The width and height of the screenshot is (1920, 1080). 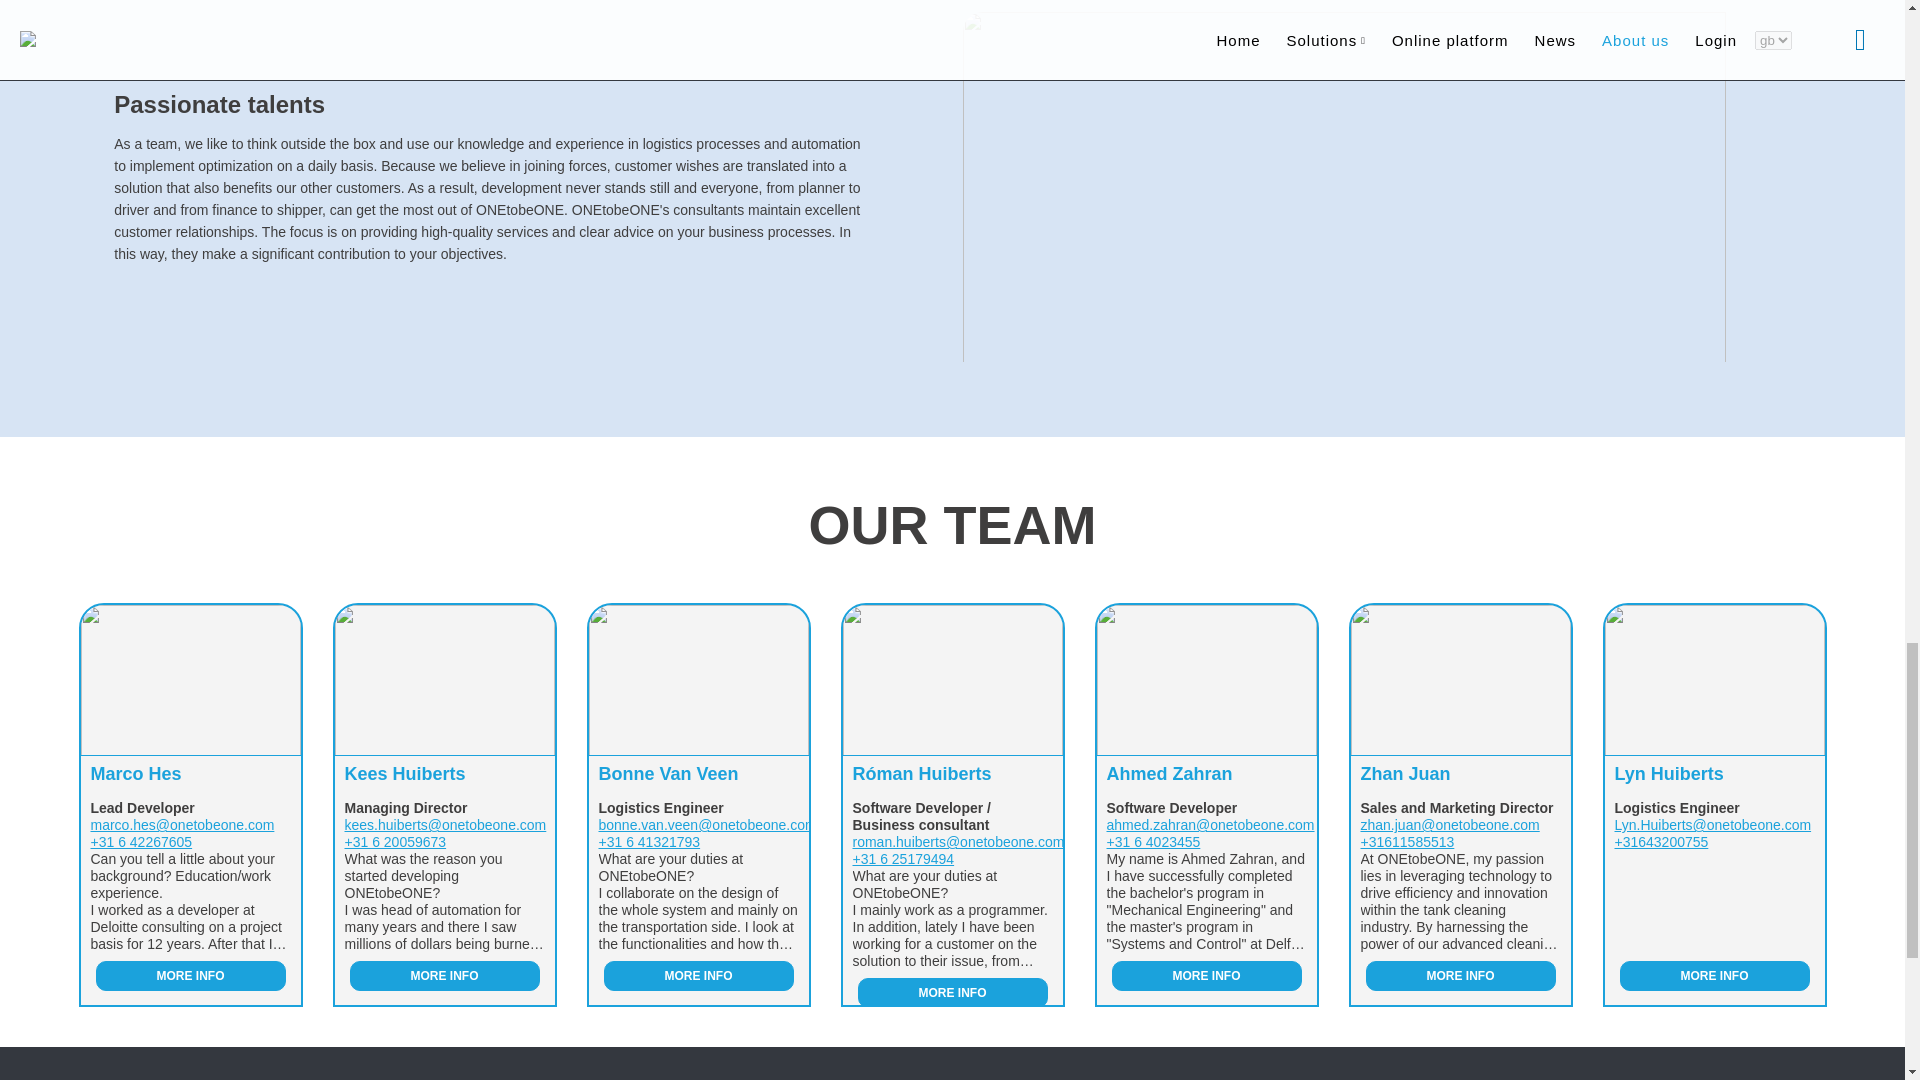 I want to click on MORE INFO, so click(x=1460, y=976).